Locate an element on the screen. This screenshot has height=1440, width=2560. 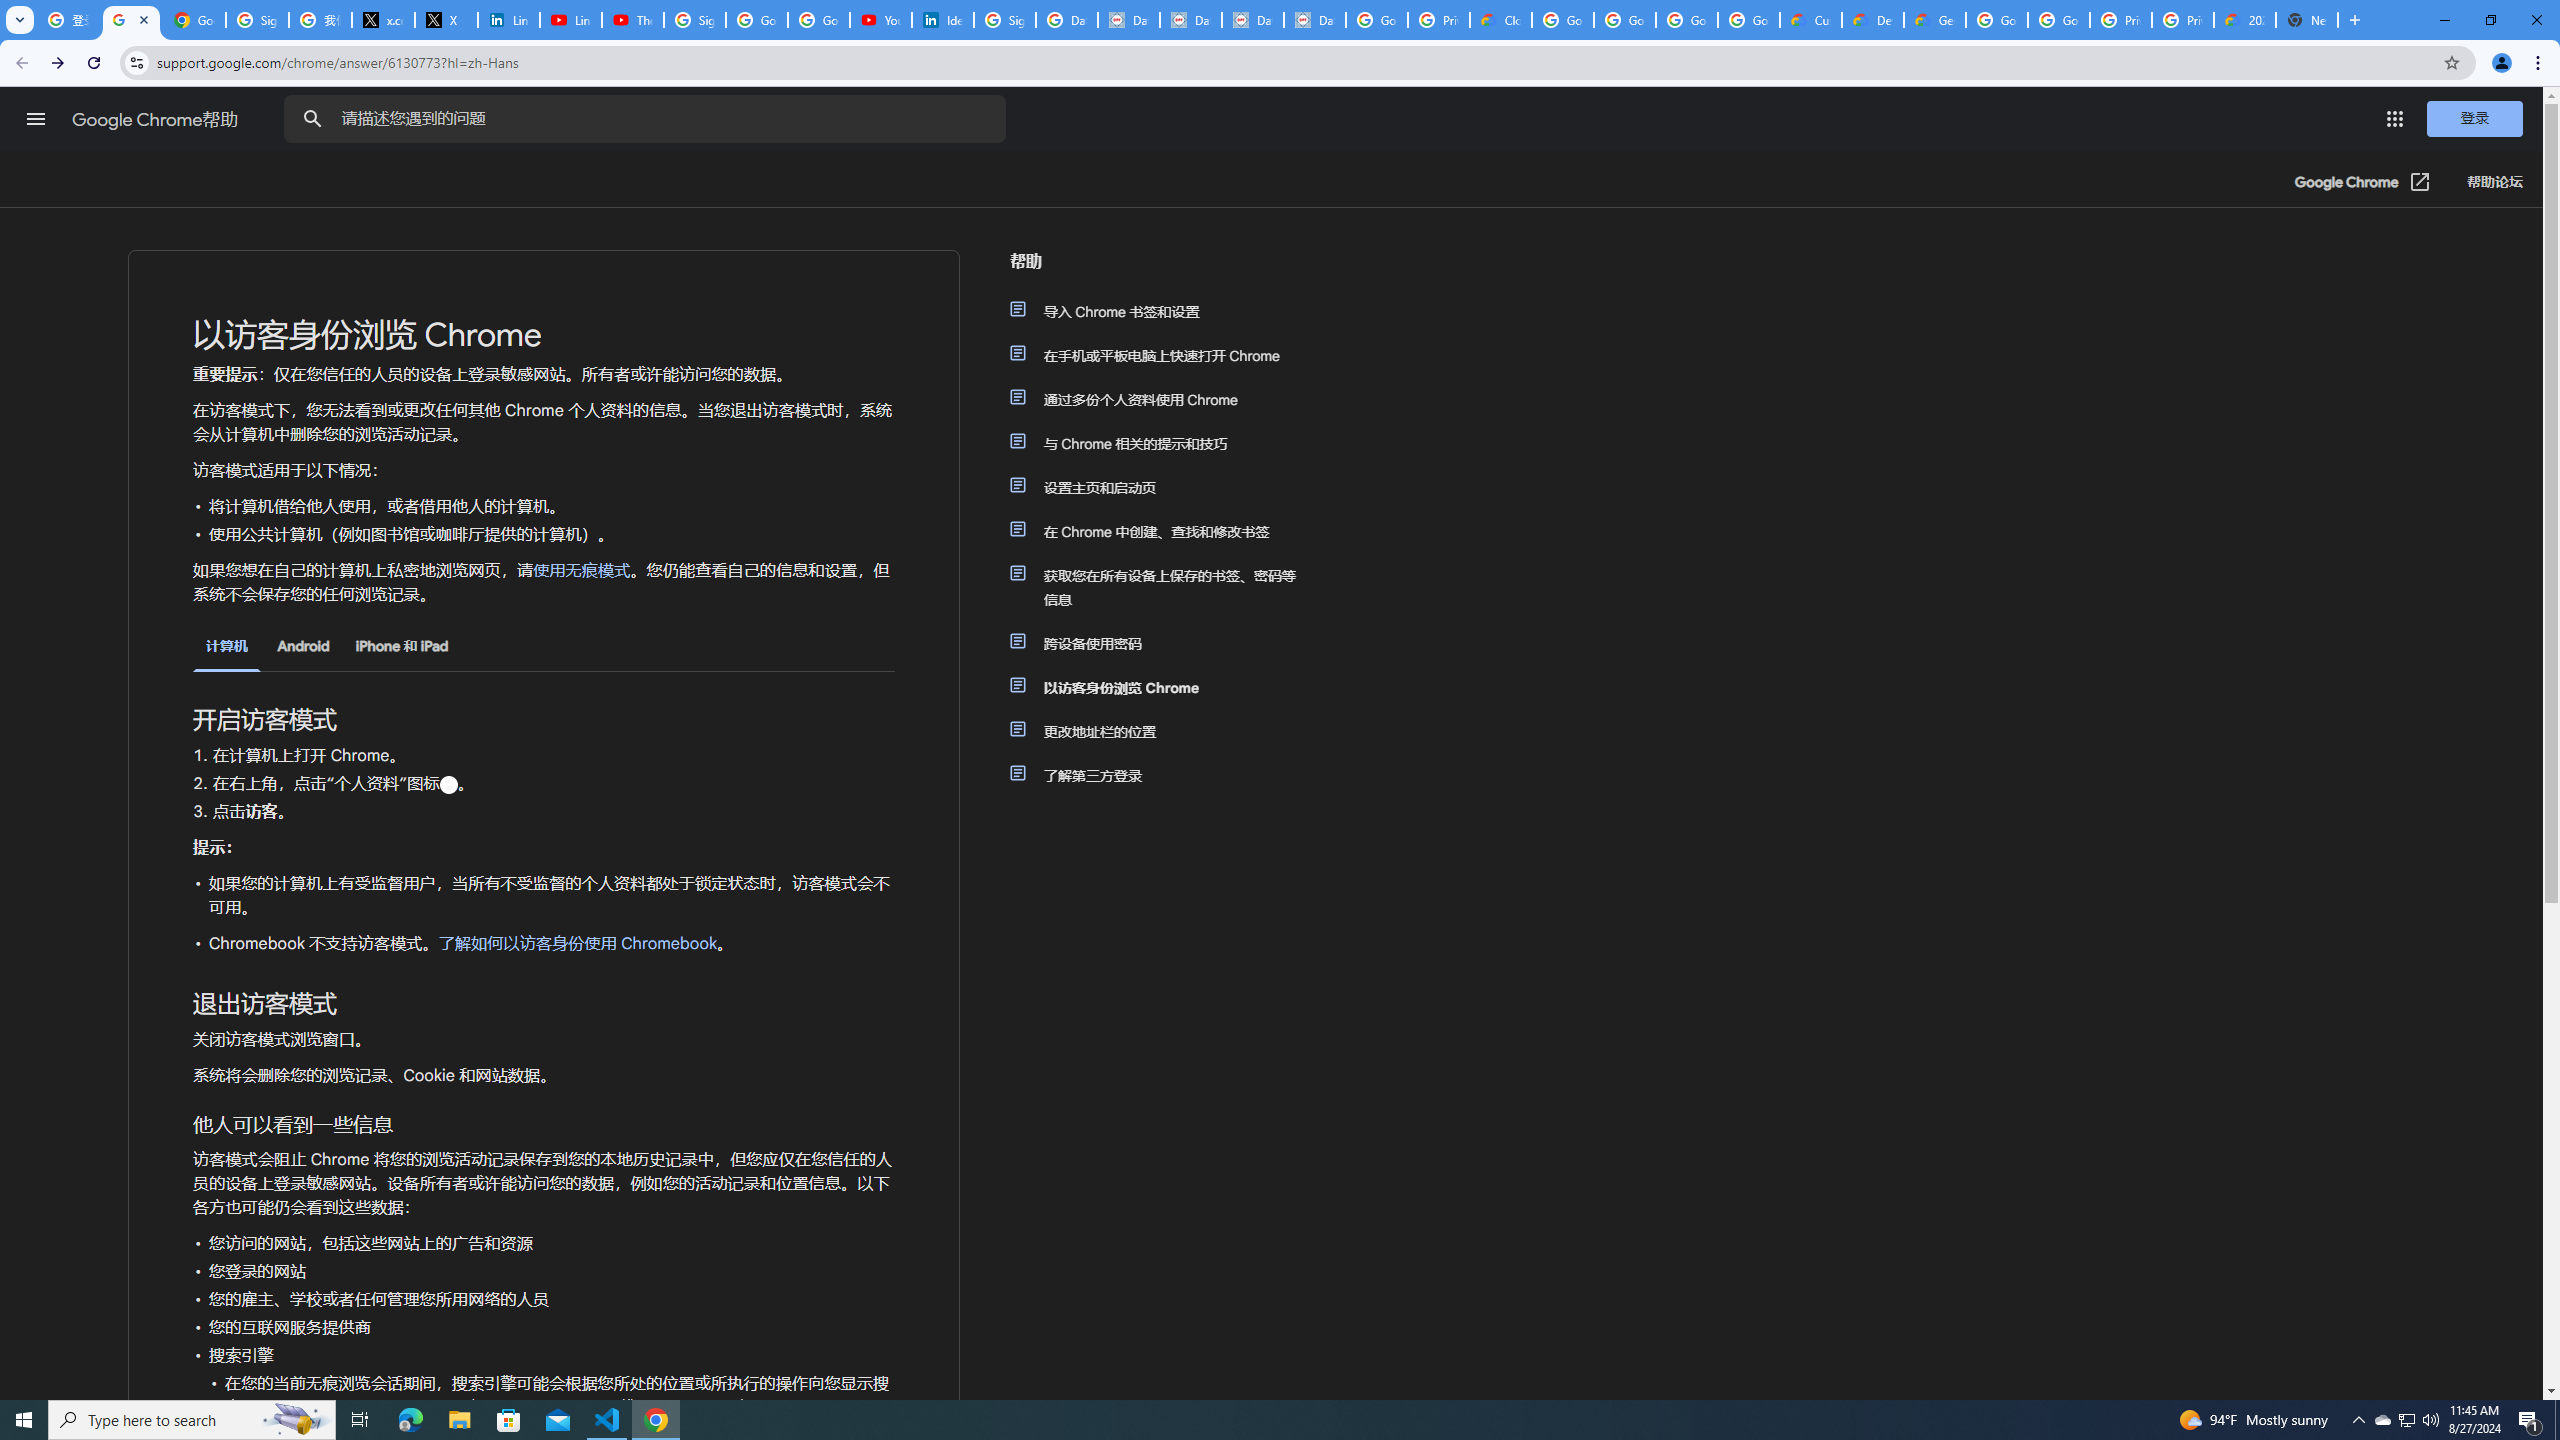
LinkedIn Privacy Policy is located at coordinates (508, 20).